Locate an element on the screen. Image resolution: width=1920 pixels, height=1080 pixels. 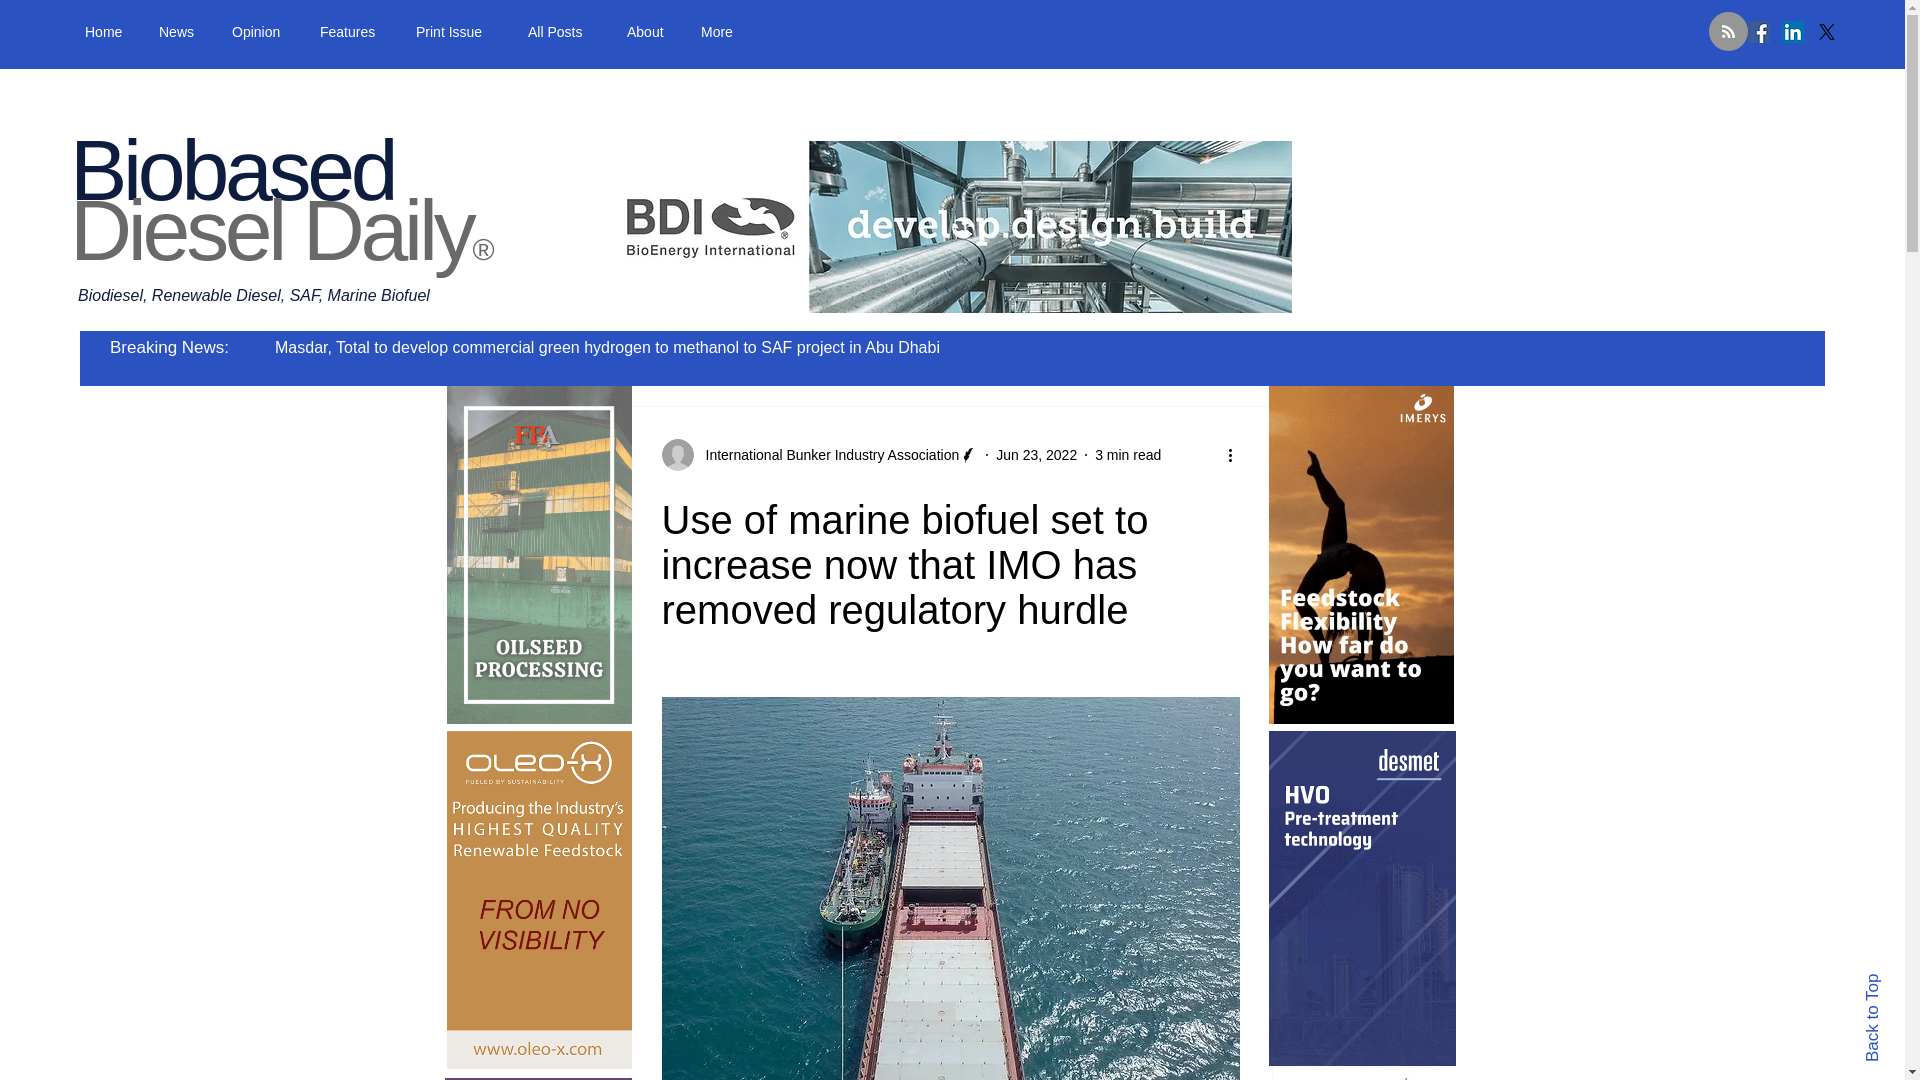
BDI-BioEnergy International is located at coordinates (948, 227).